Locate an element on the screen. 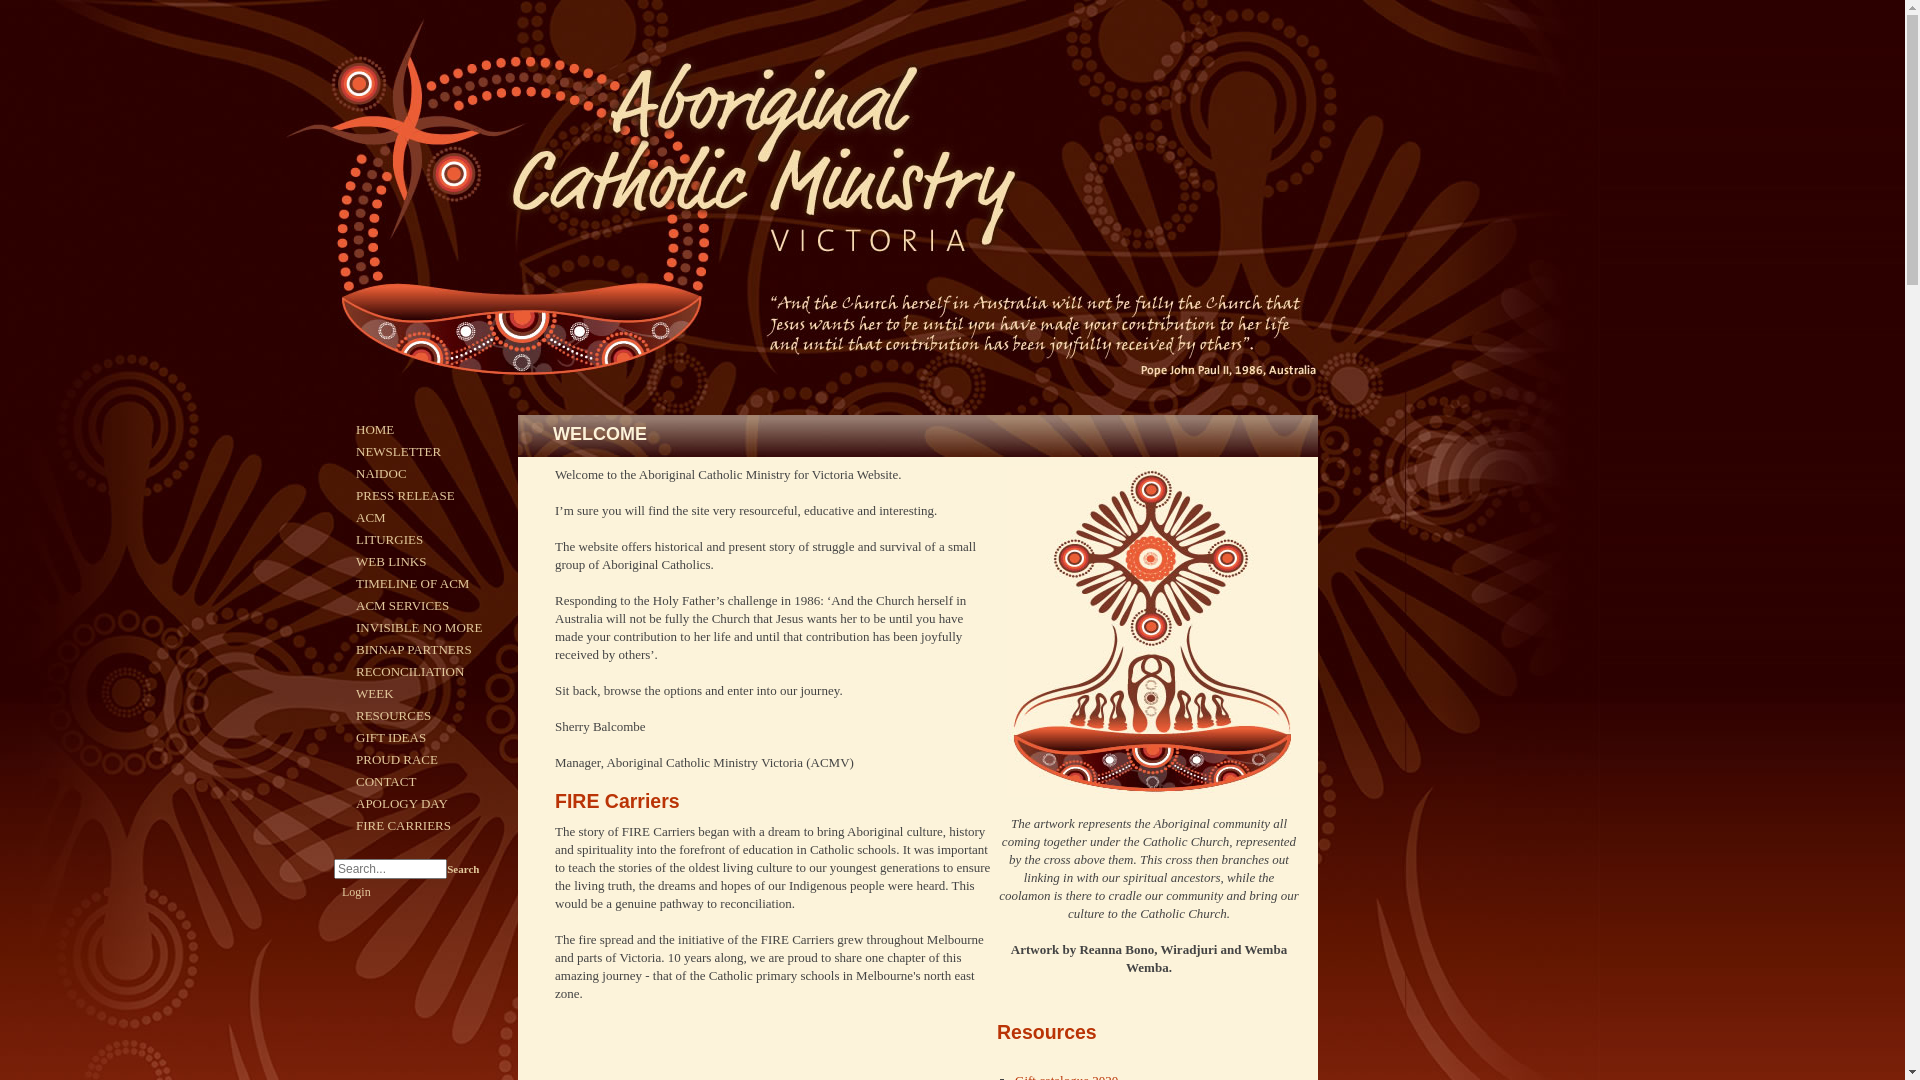 Image resolution: width=1920 pixels, height=1080 pixels. PRESS RELEASE is located at coordinates (406, 496).